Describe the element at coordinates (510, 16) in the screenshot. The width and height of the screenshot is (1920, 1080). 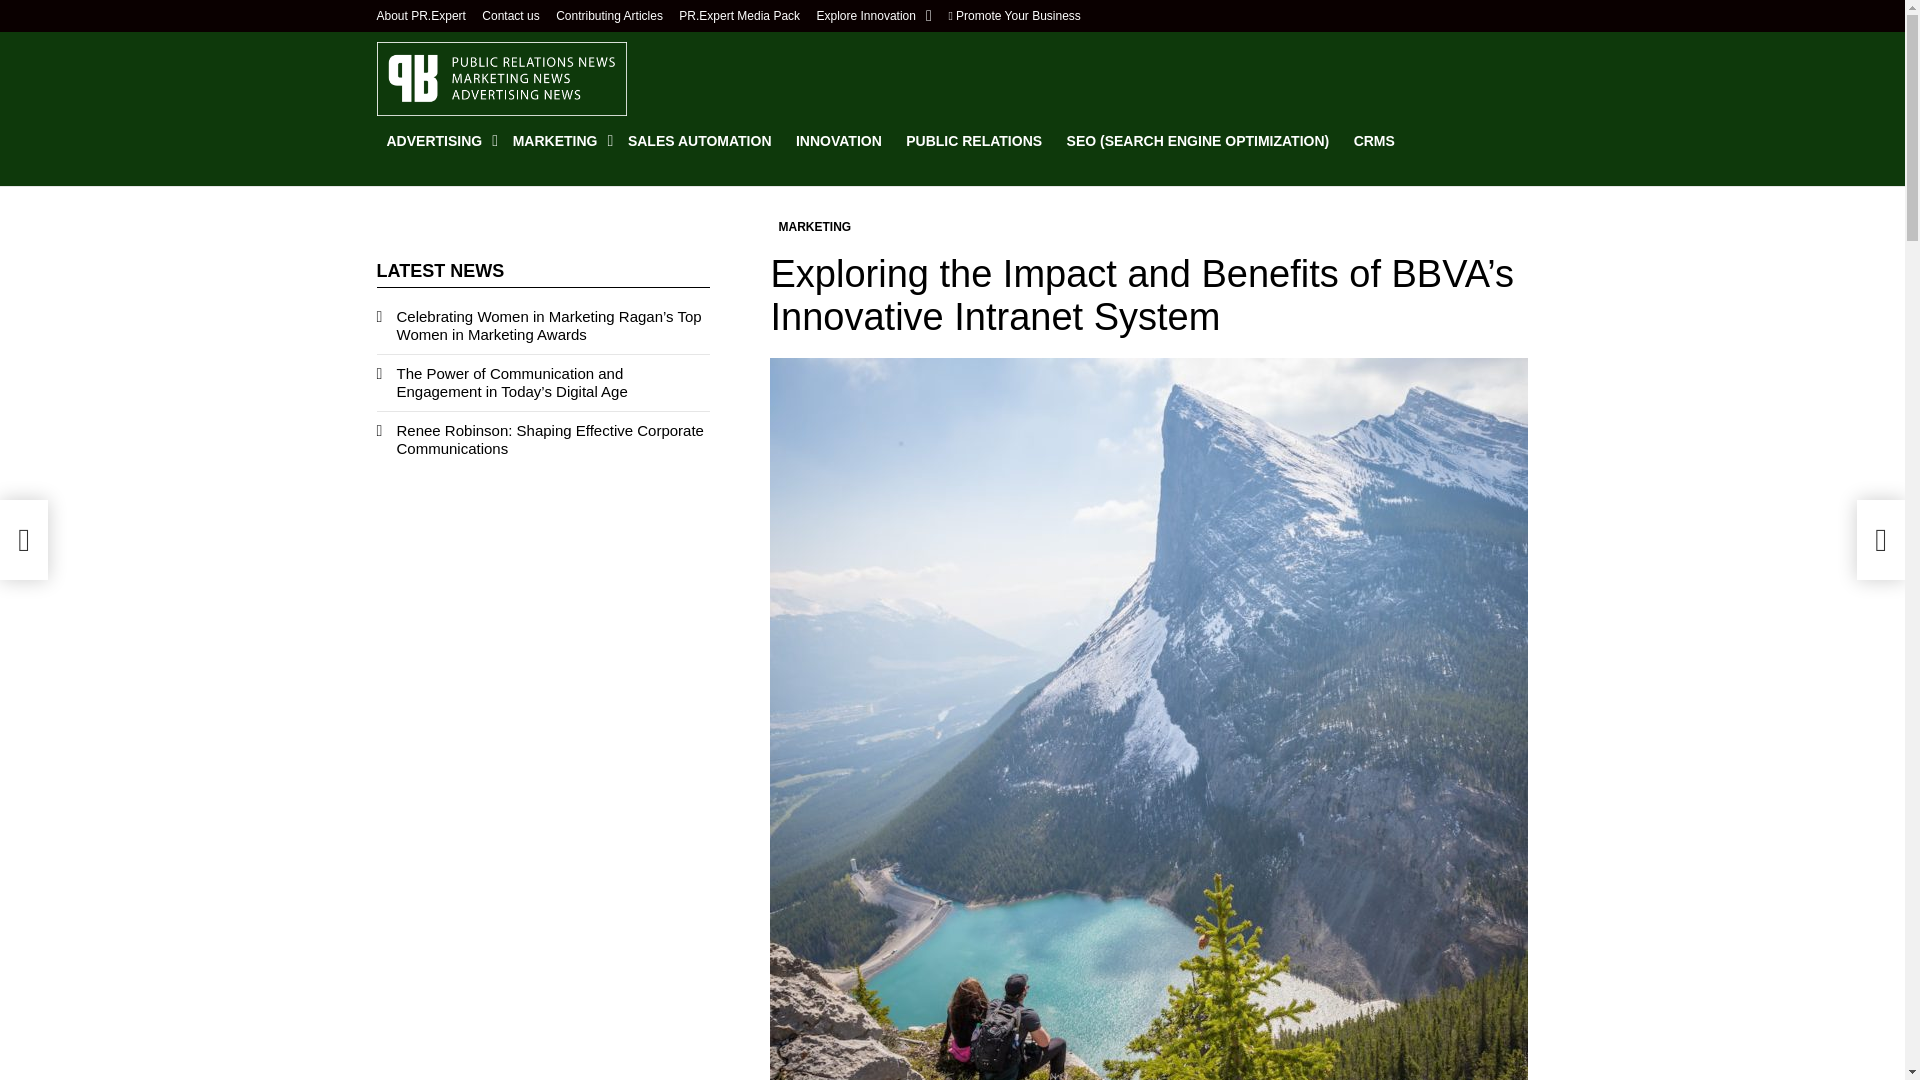
I see `Contact us` at that location.